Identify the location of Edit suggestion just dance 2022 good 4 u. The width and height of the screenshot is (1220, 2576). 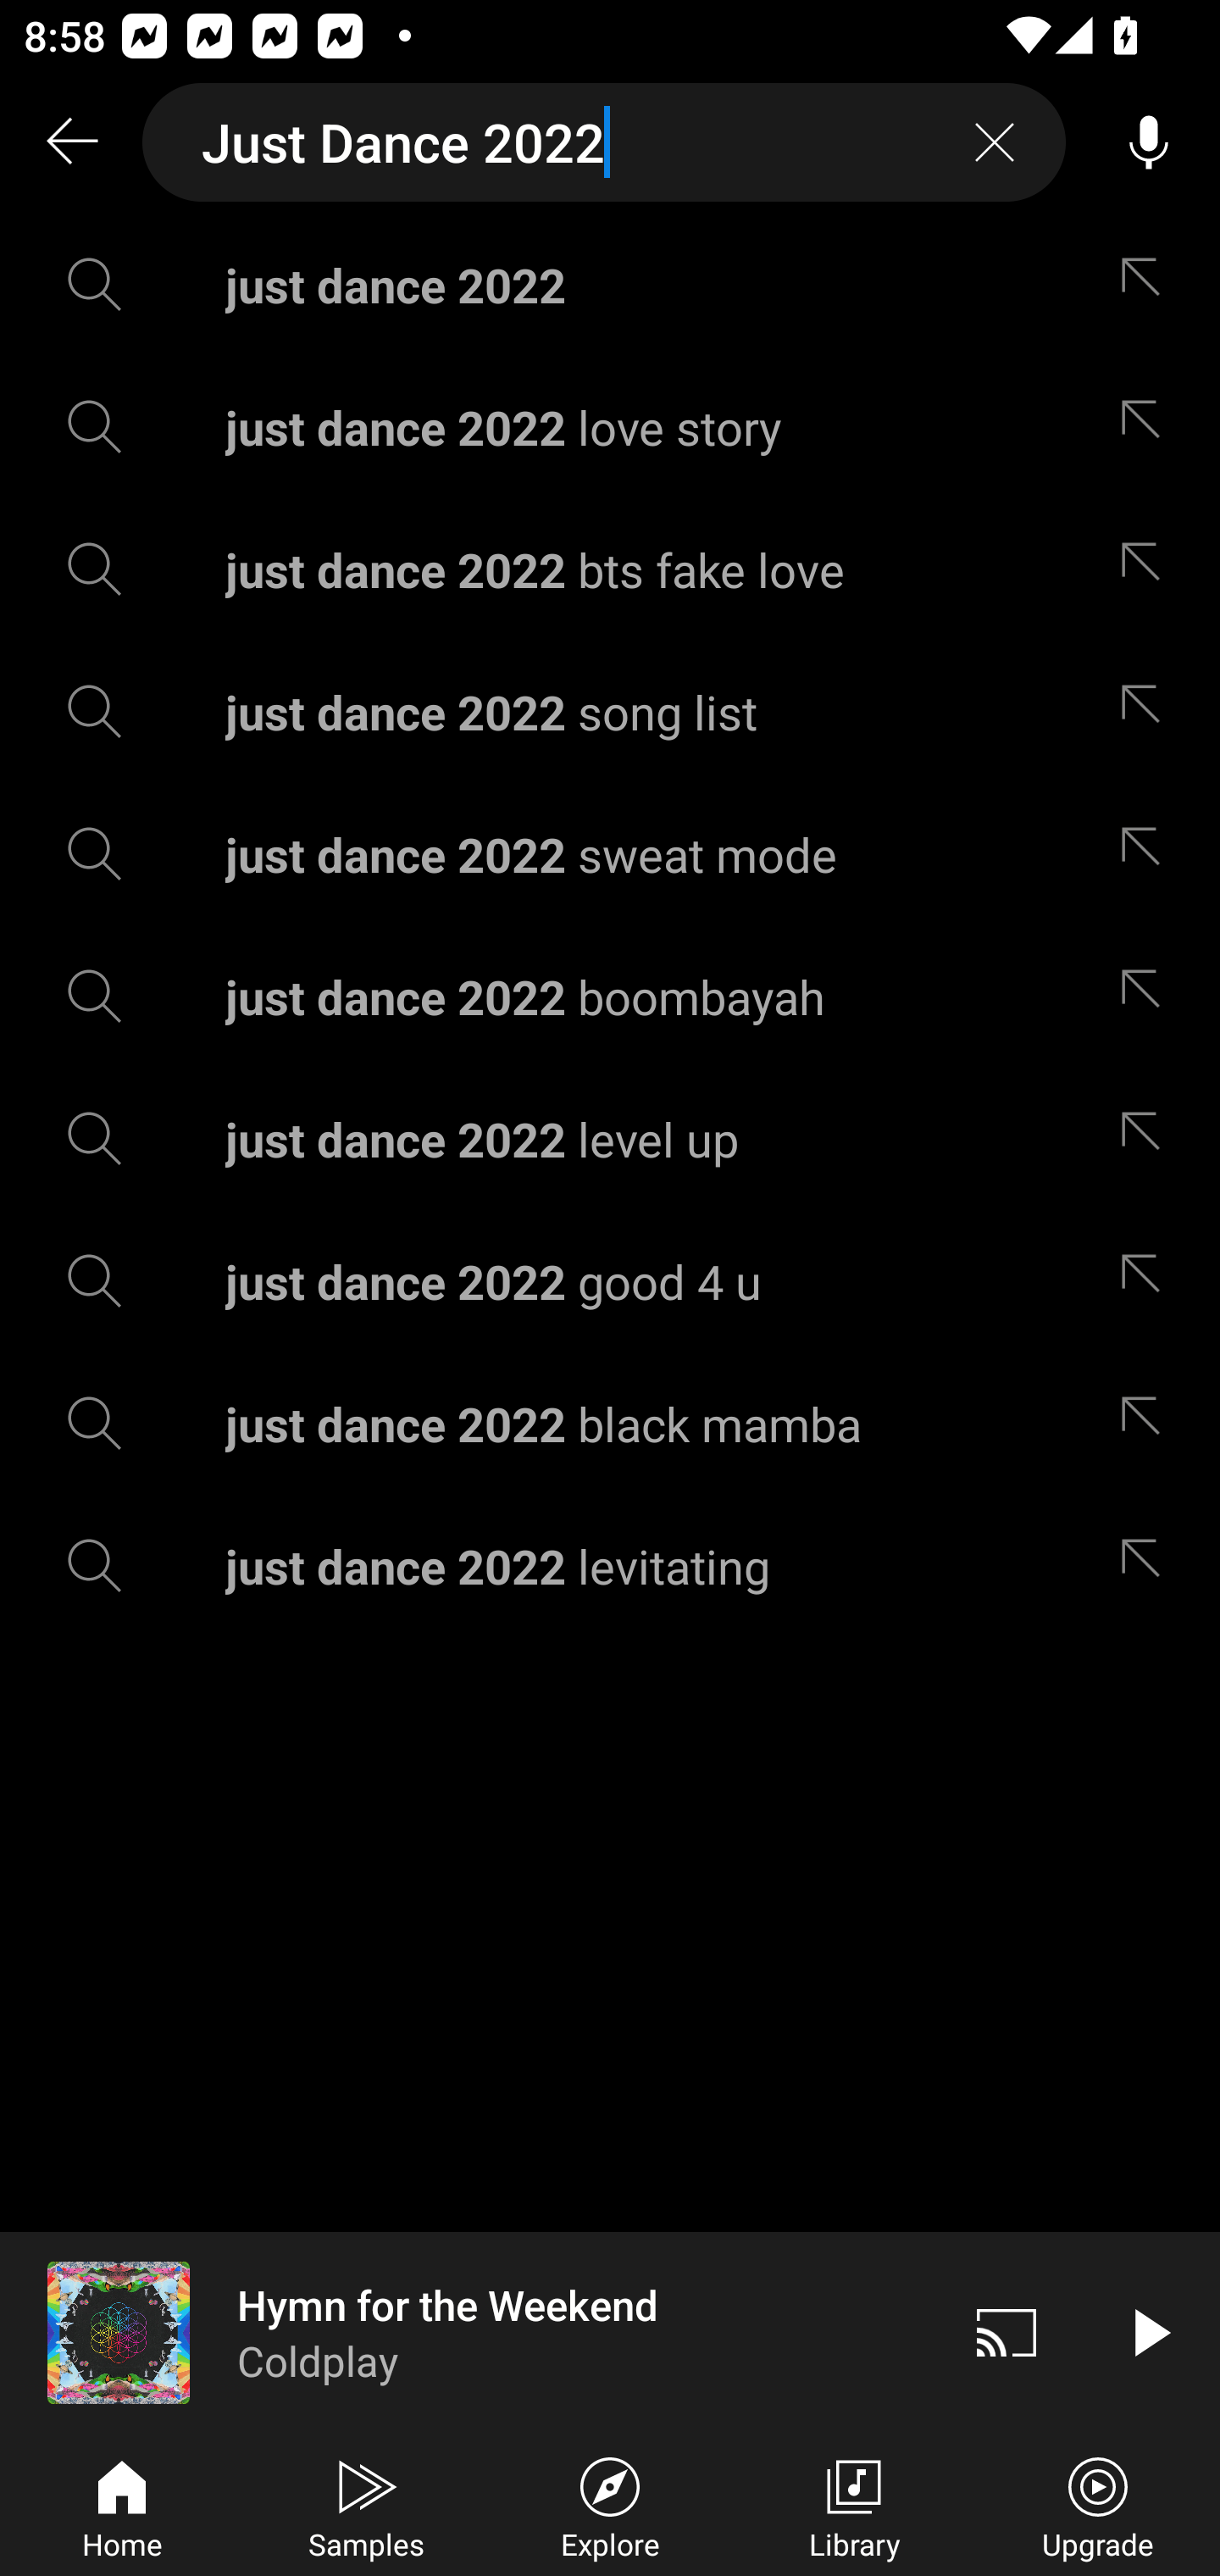
(1148, 1281).